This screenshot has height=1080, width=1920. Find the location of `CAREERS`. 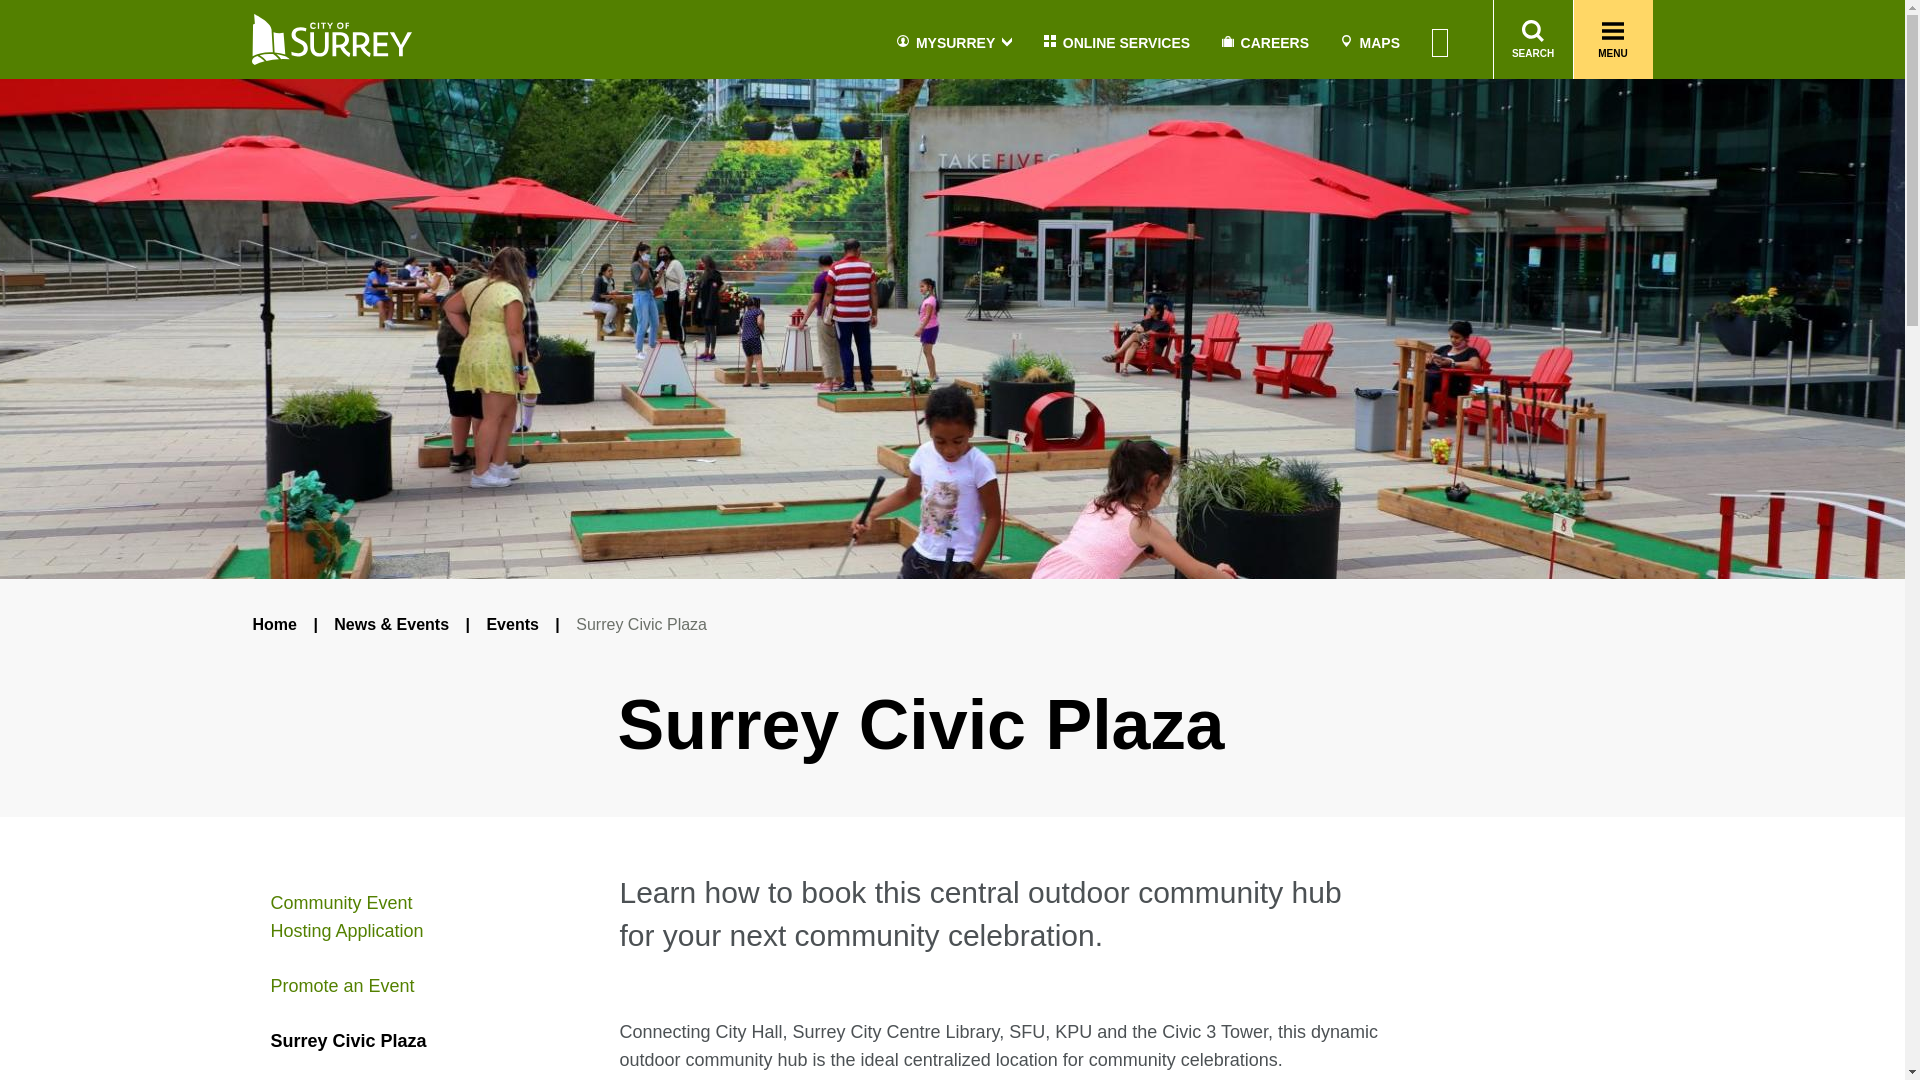

CAREERS is located at coordinates (1265, 43).